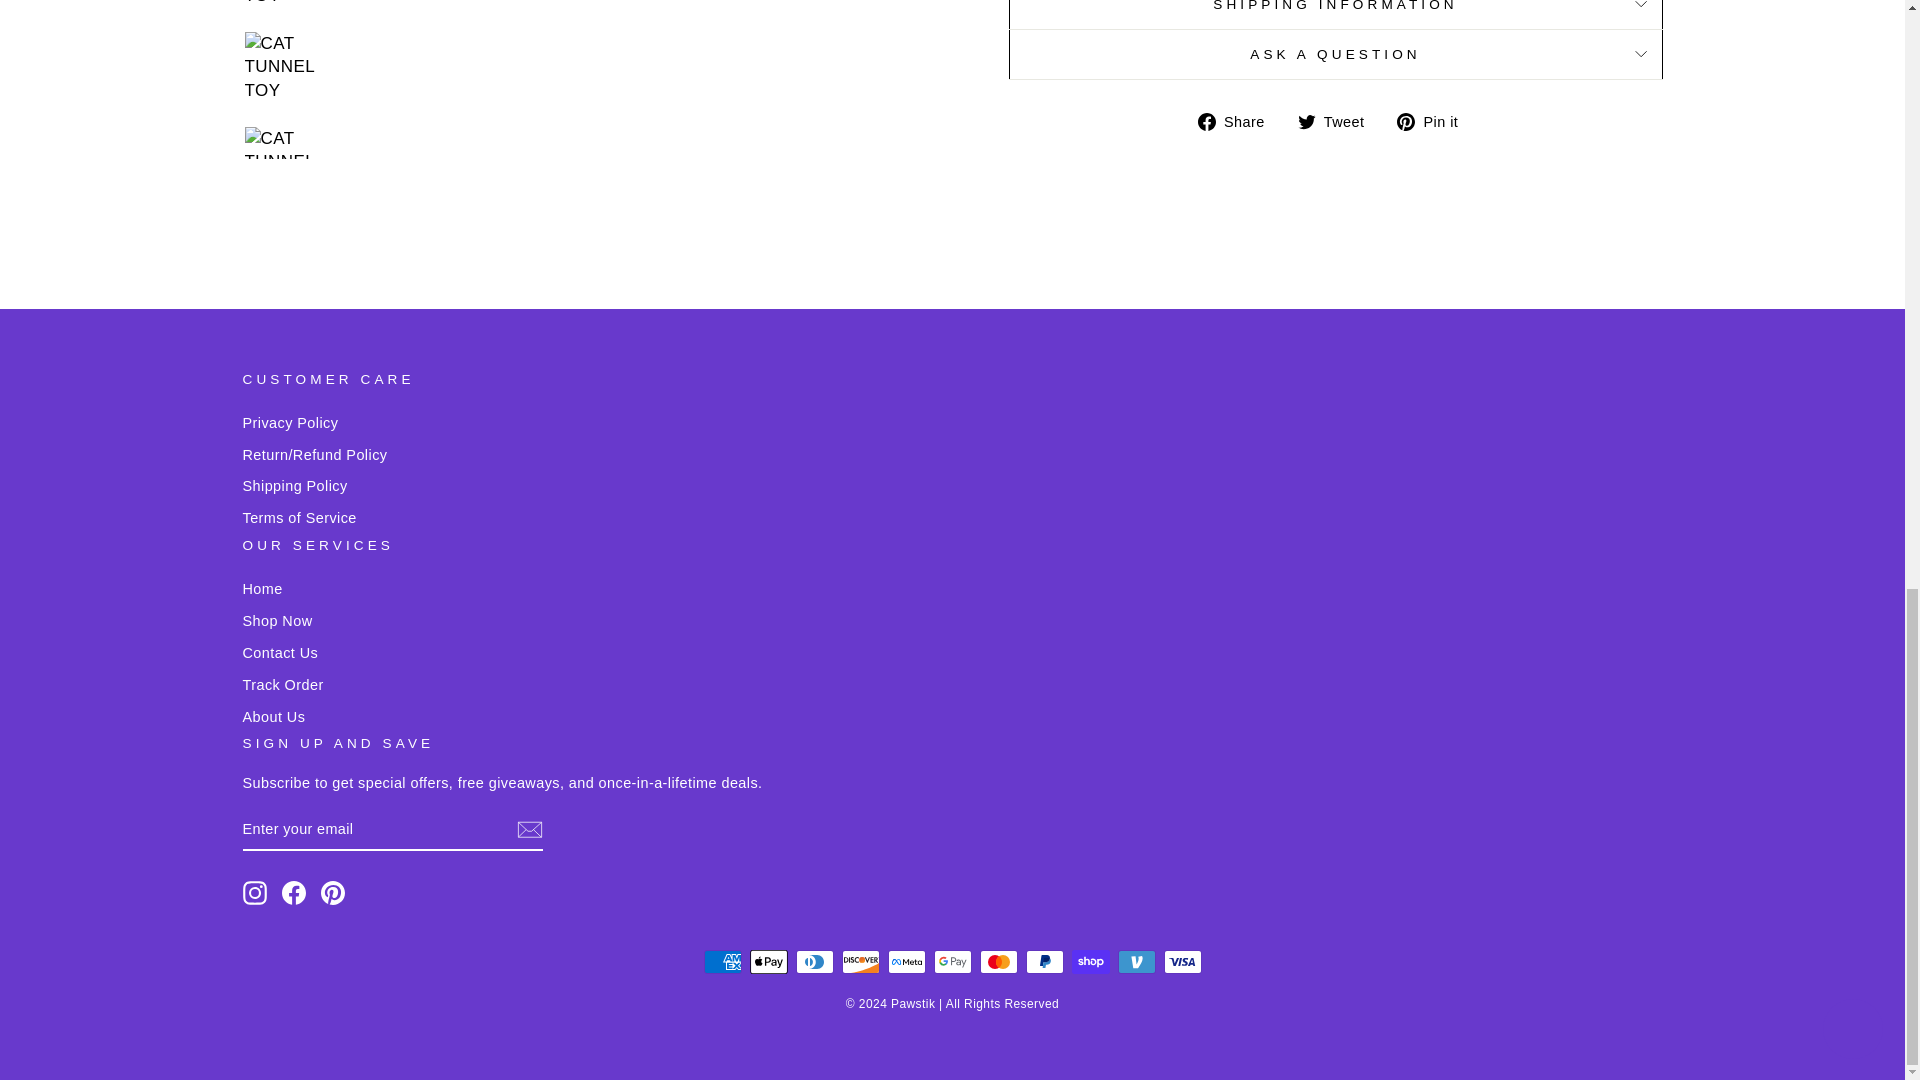  Describe the element at coordinates (332, 893) in the screenshot. I see `Pawstik on Pinterest` at that location.